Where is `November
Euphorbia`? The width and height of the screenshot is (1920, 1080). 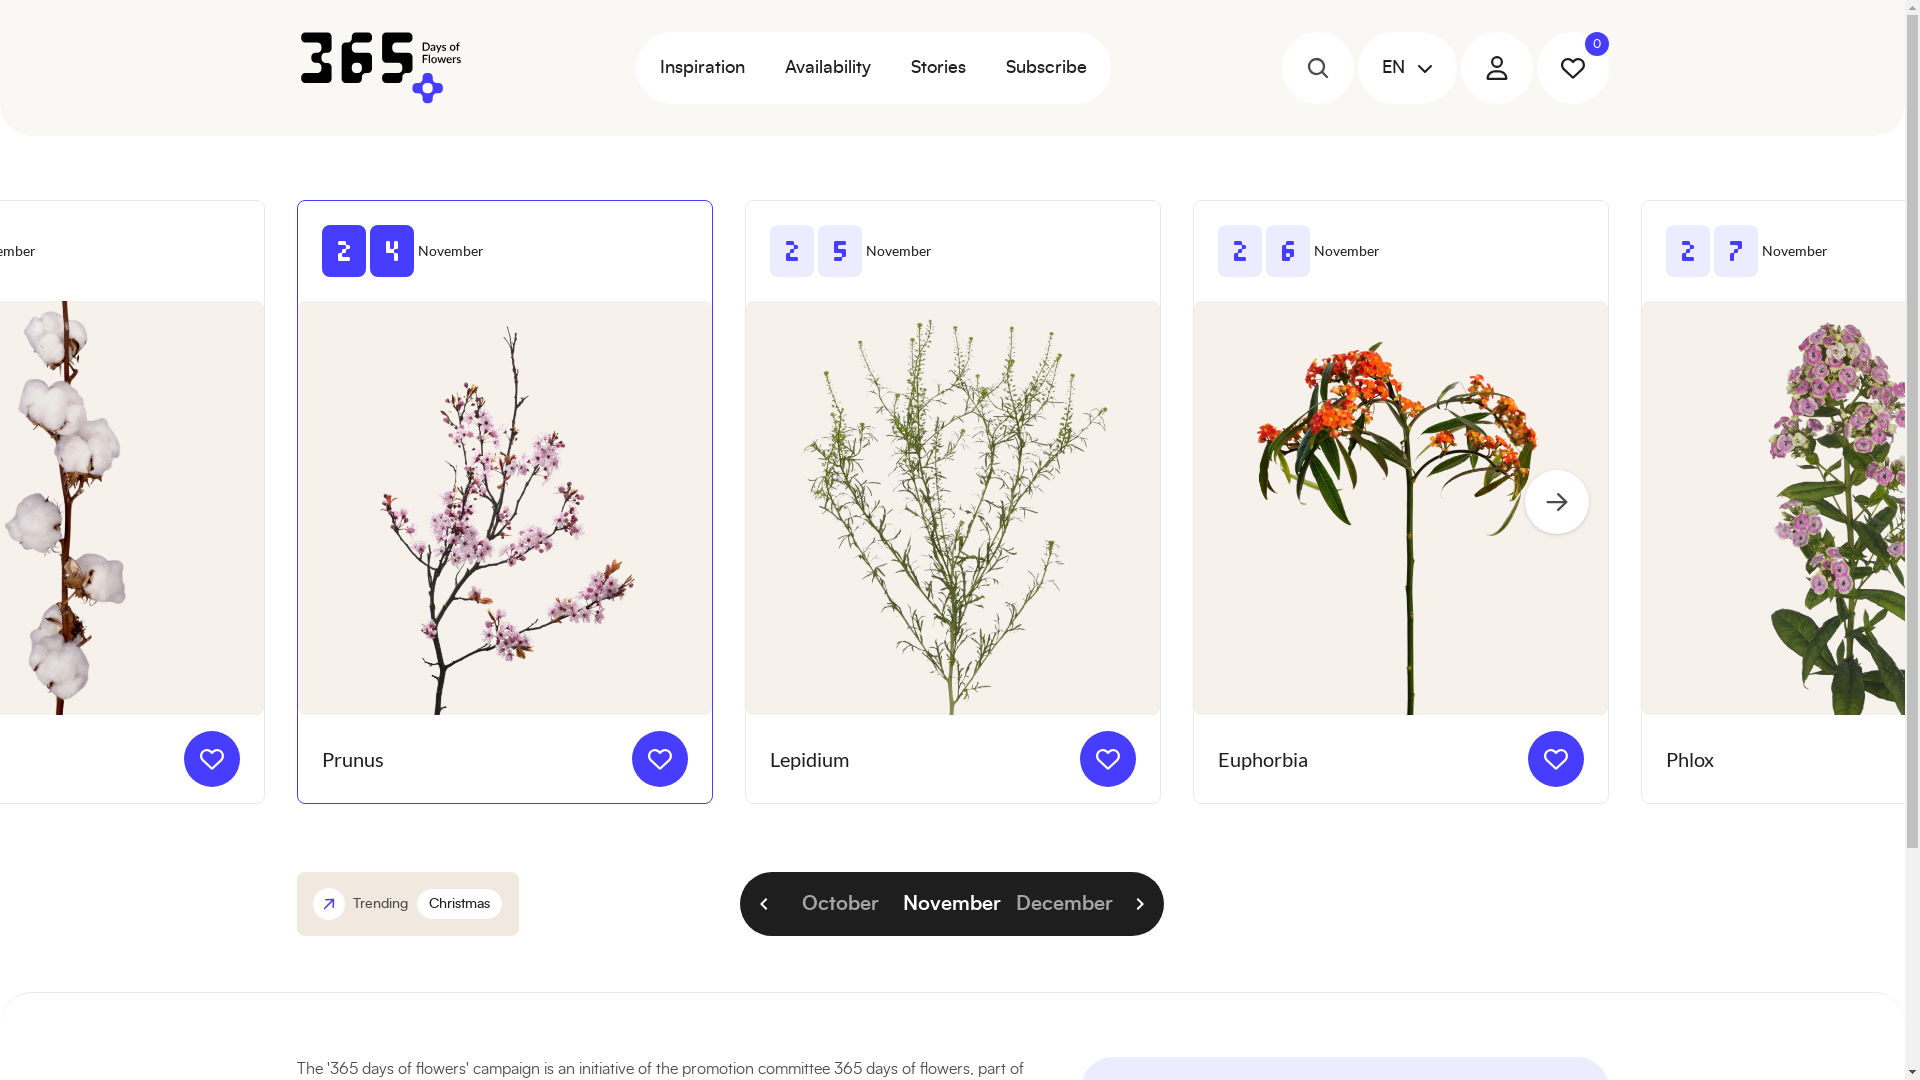 November
Euphorbia is located at coordinates (1400, 502).